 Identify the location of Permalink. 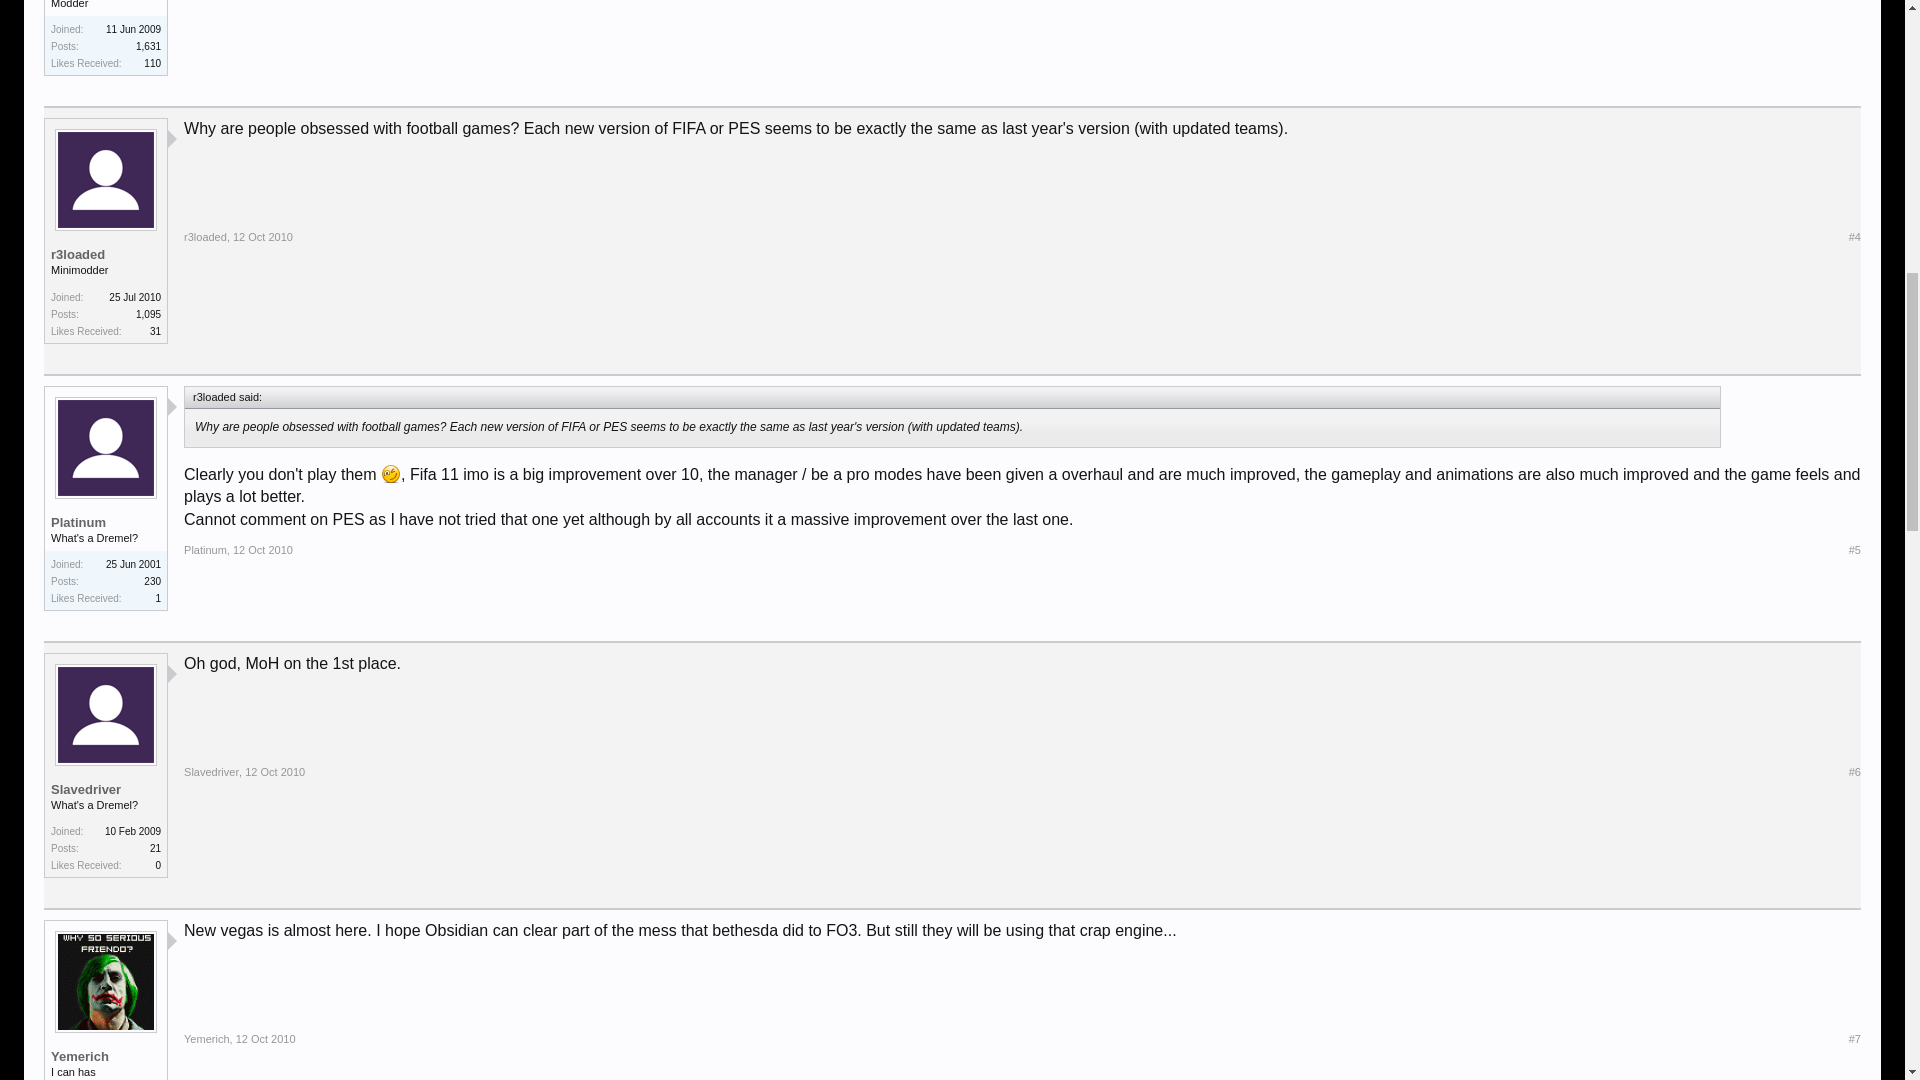
(1854, 550).